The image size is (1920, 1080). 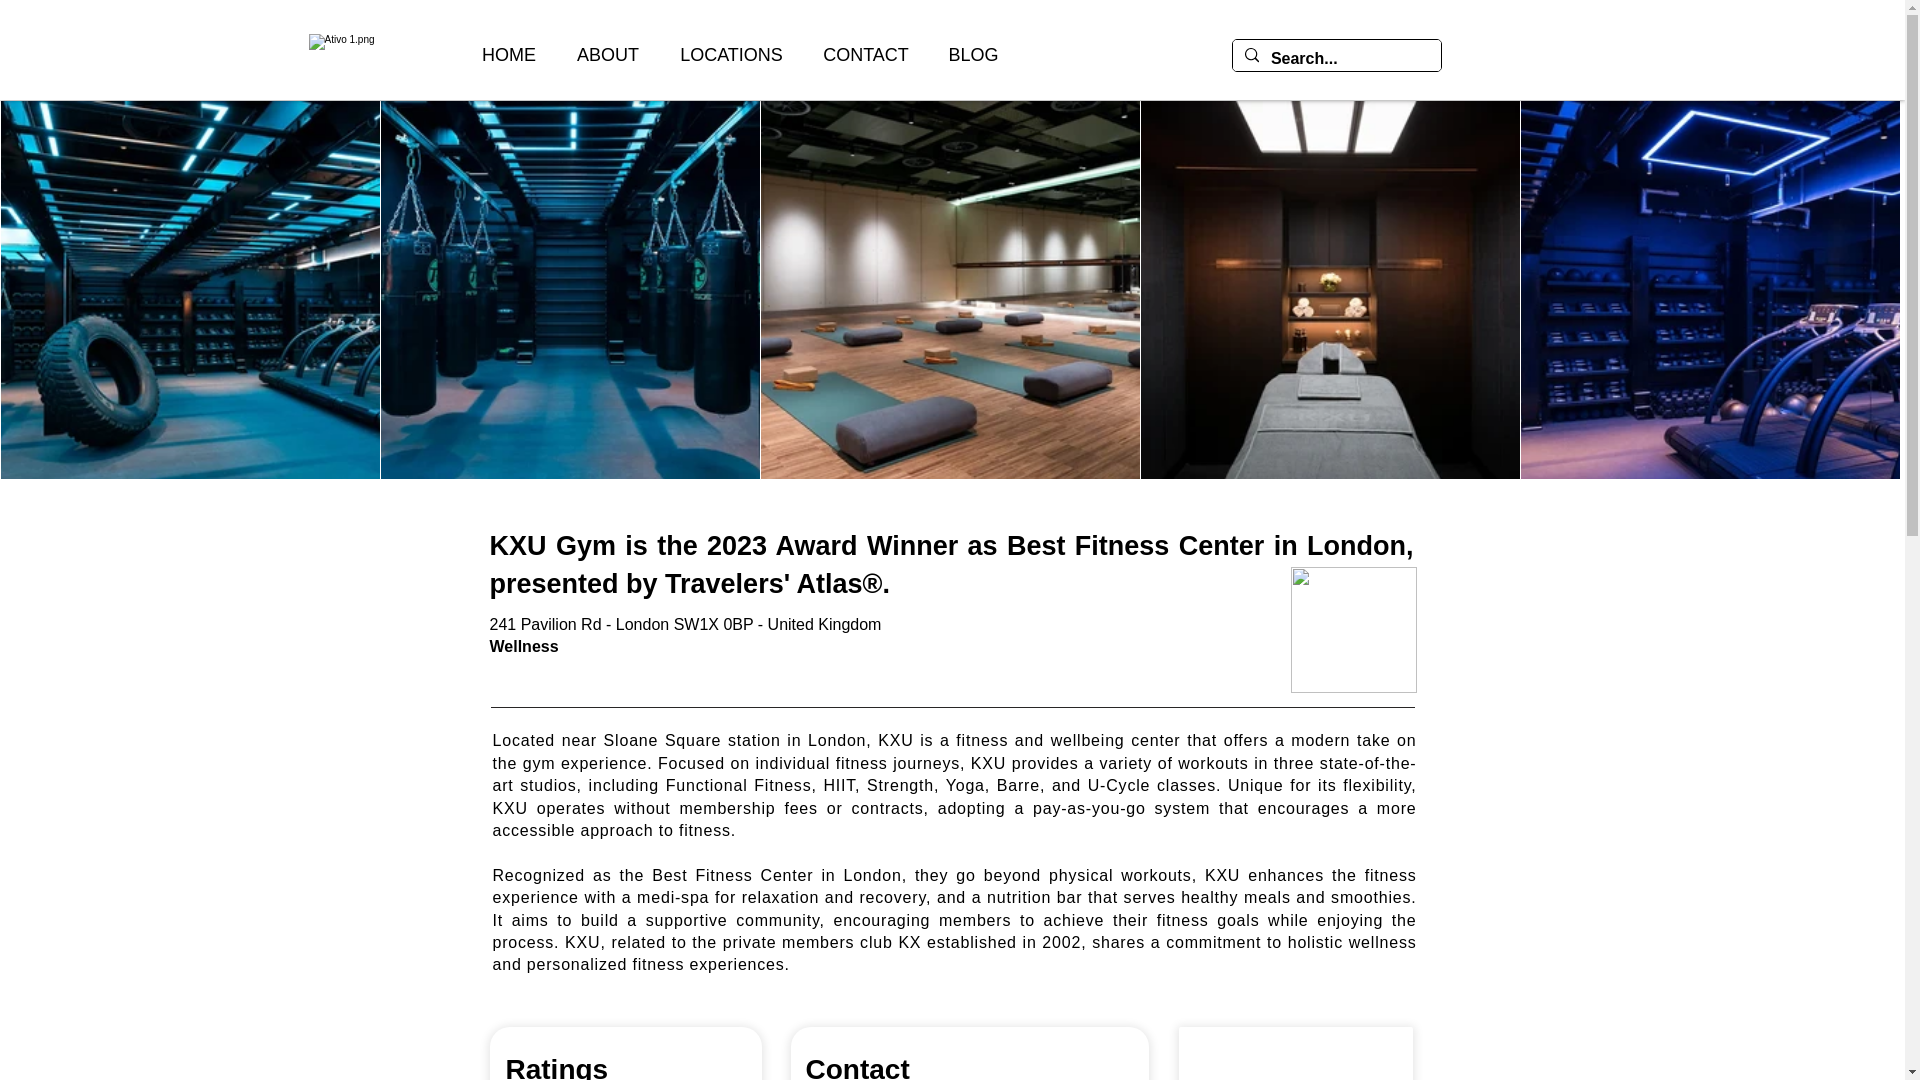 What do you see at coordinates (1353, 630) in the screenshot?
I see `10.png` at bounding box center [1353, 630].